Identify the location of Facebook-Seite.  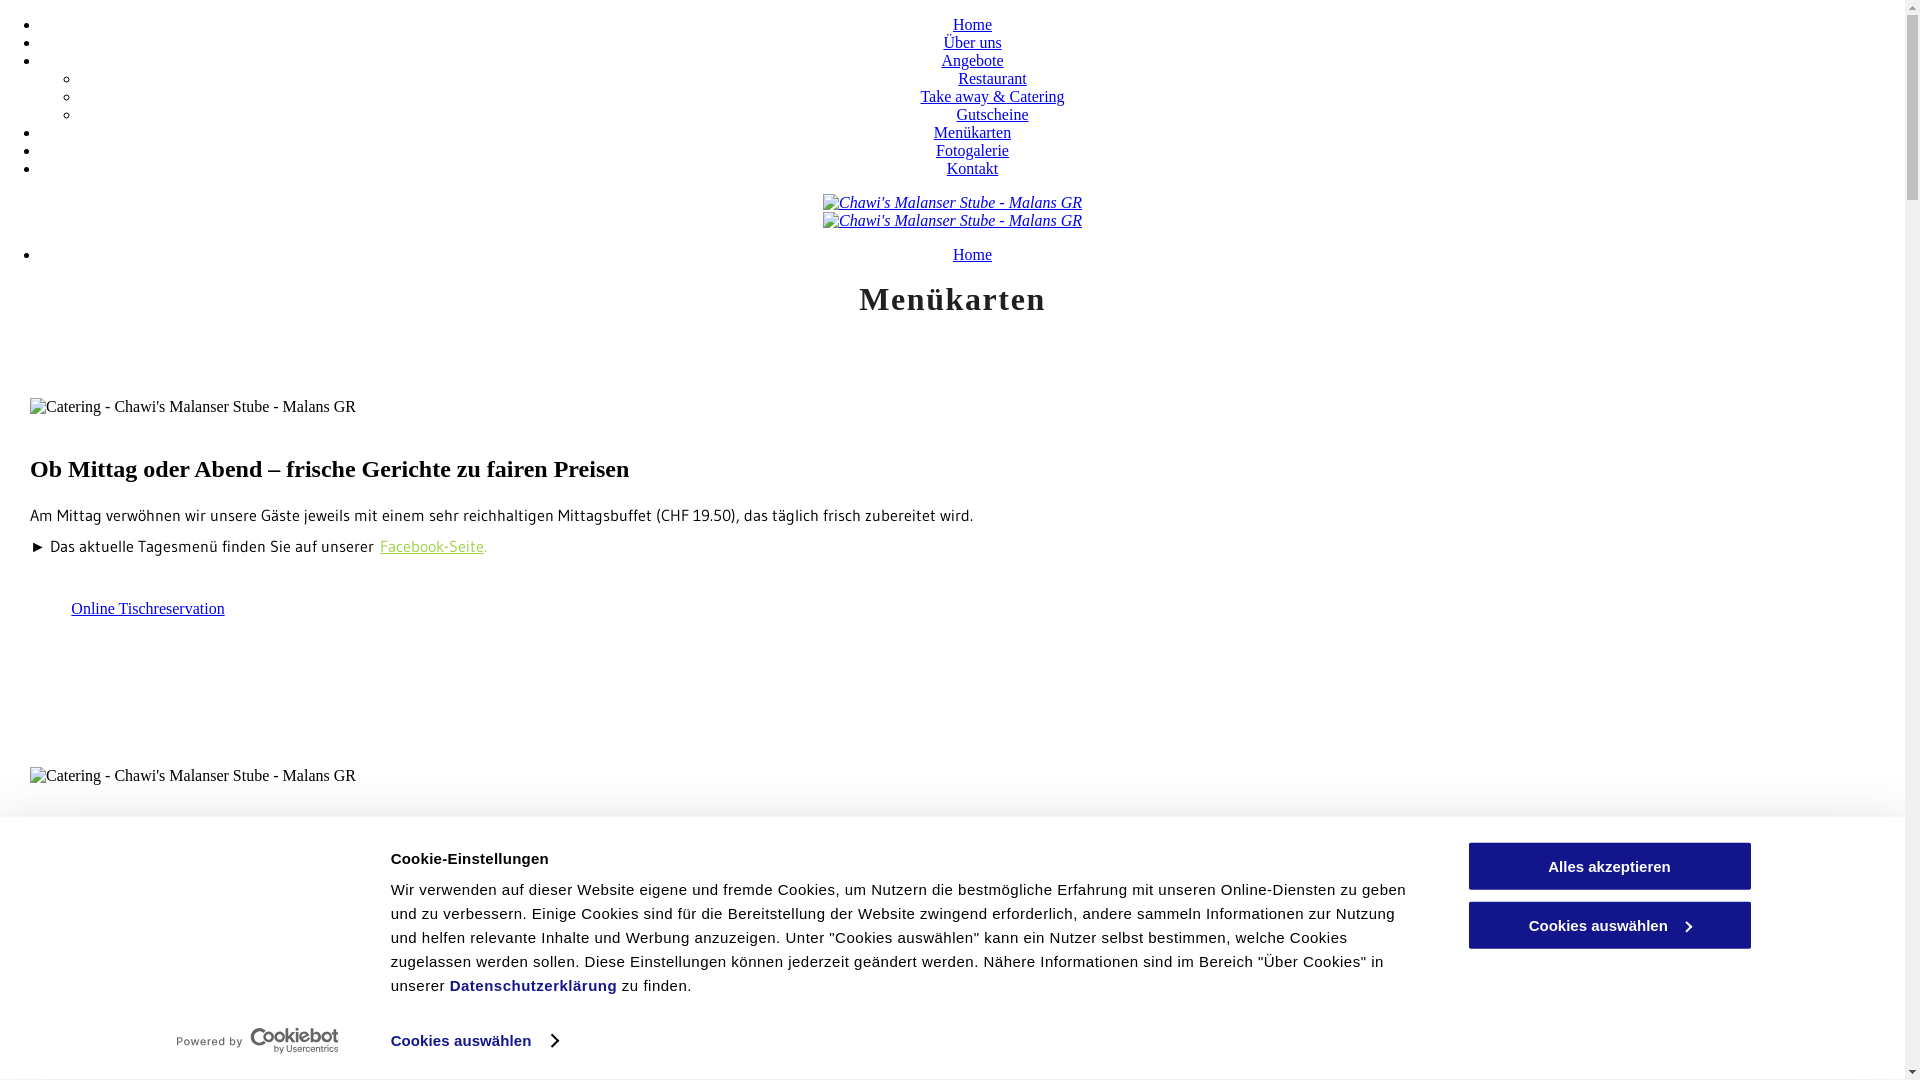
(432, 914).